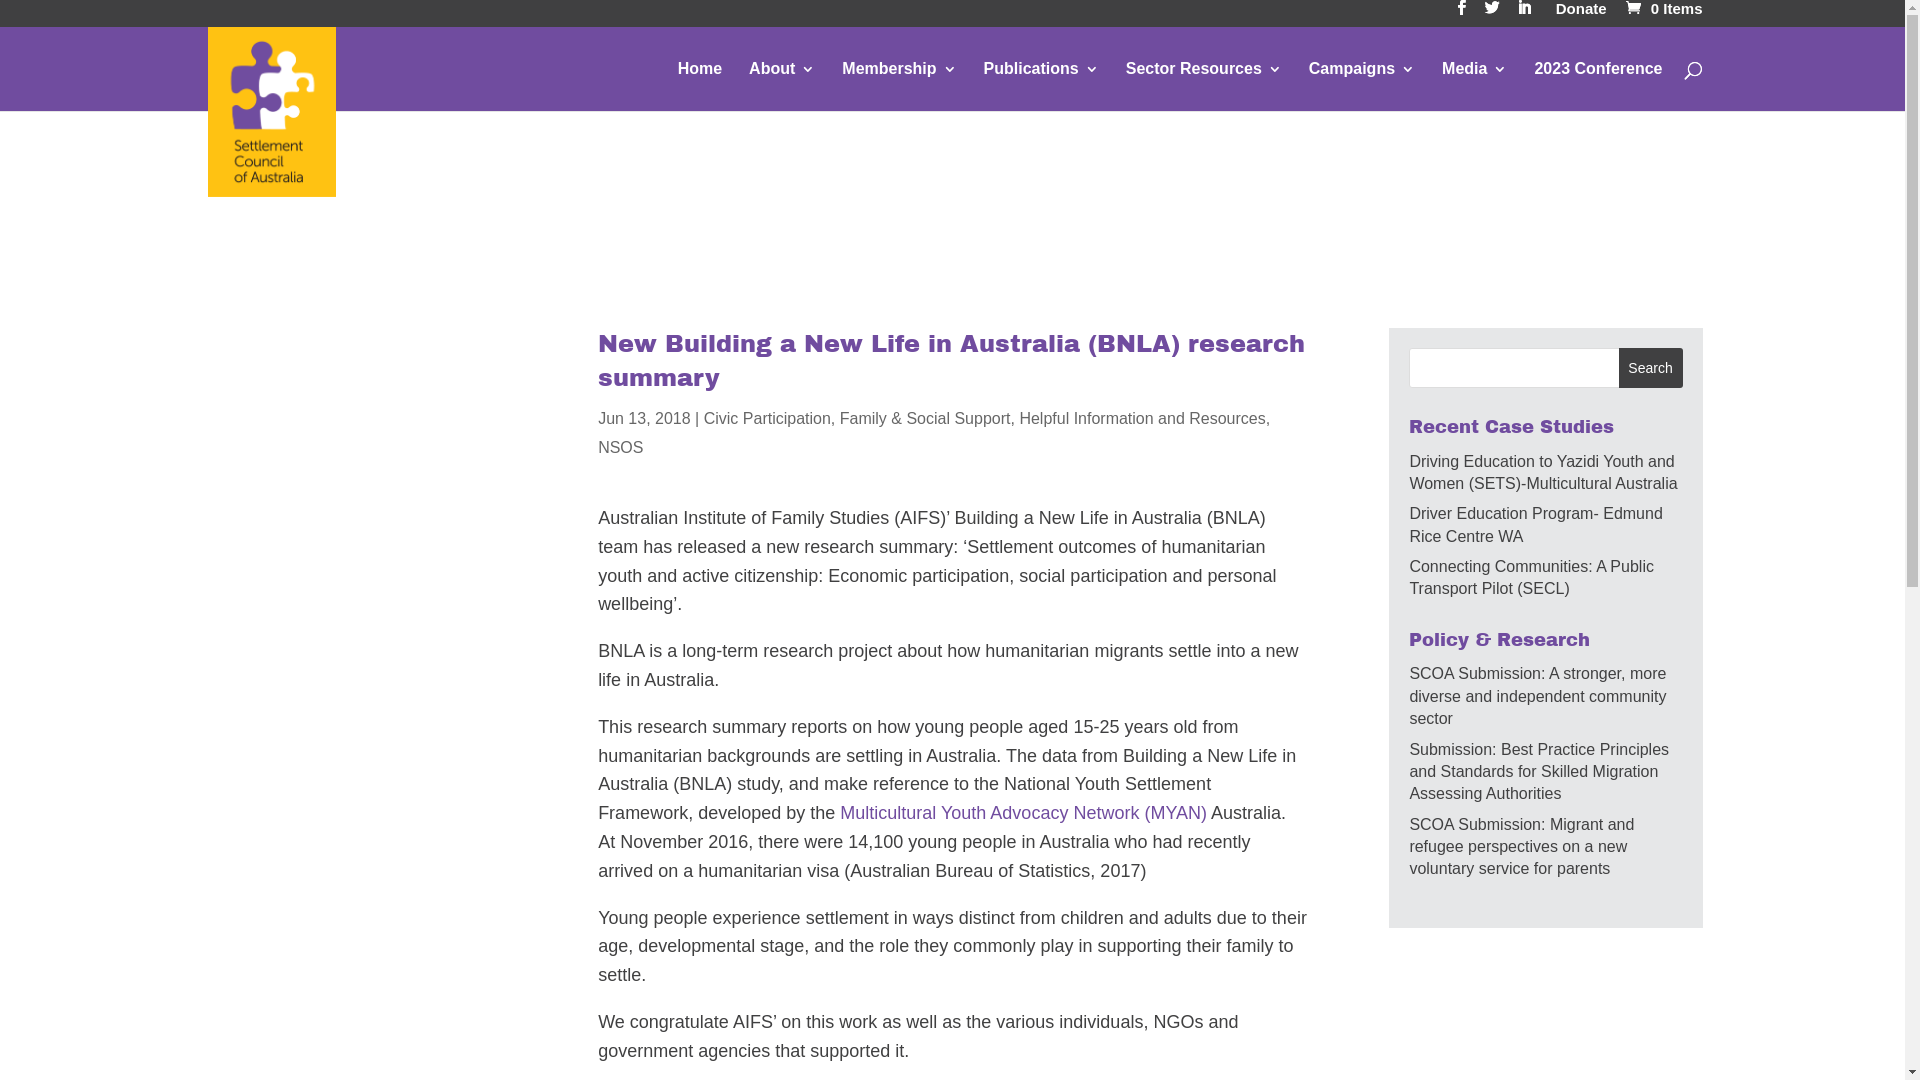  I want to click on 2023 Conference, so click(1598, 86).